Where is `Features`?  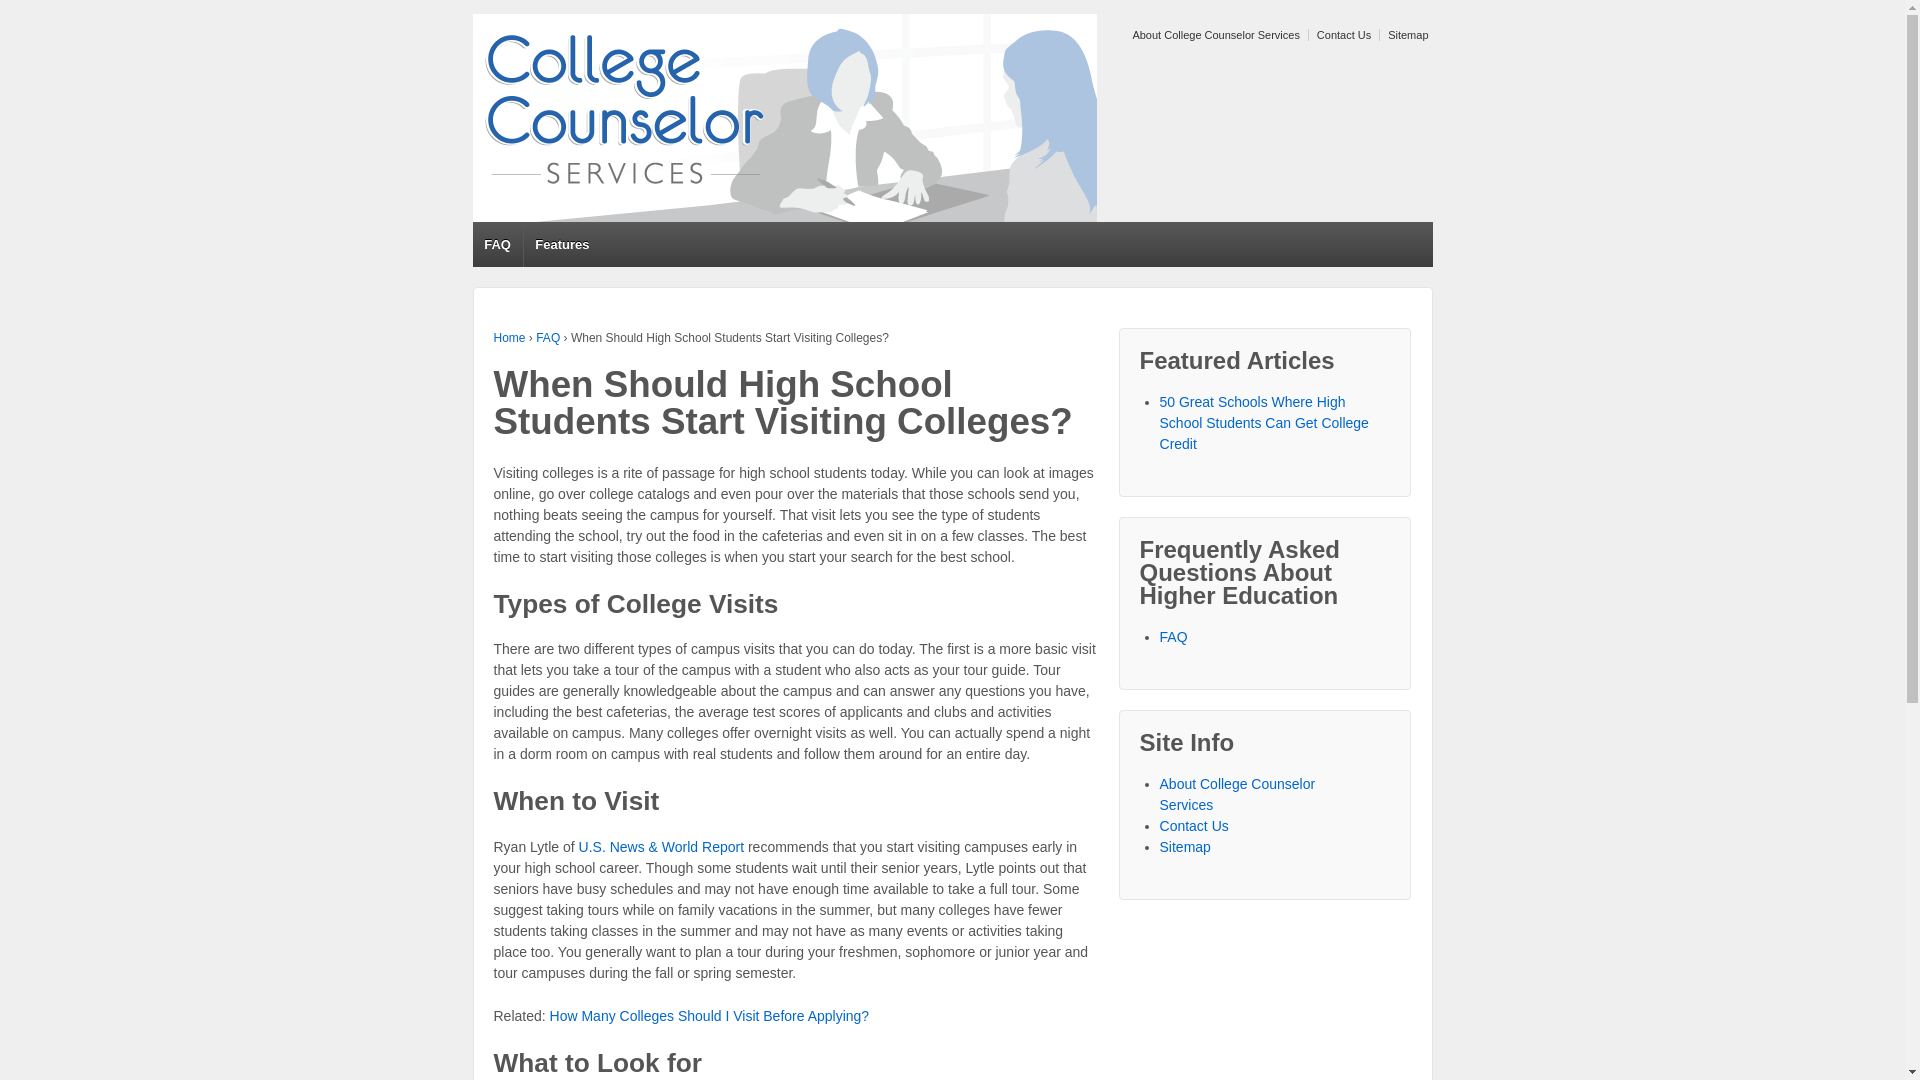
Features is located at coordinates (562, 244).